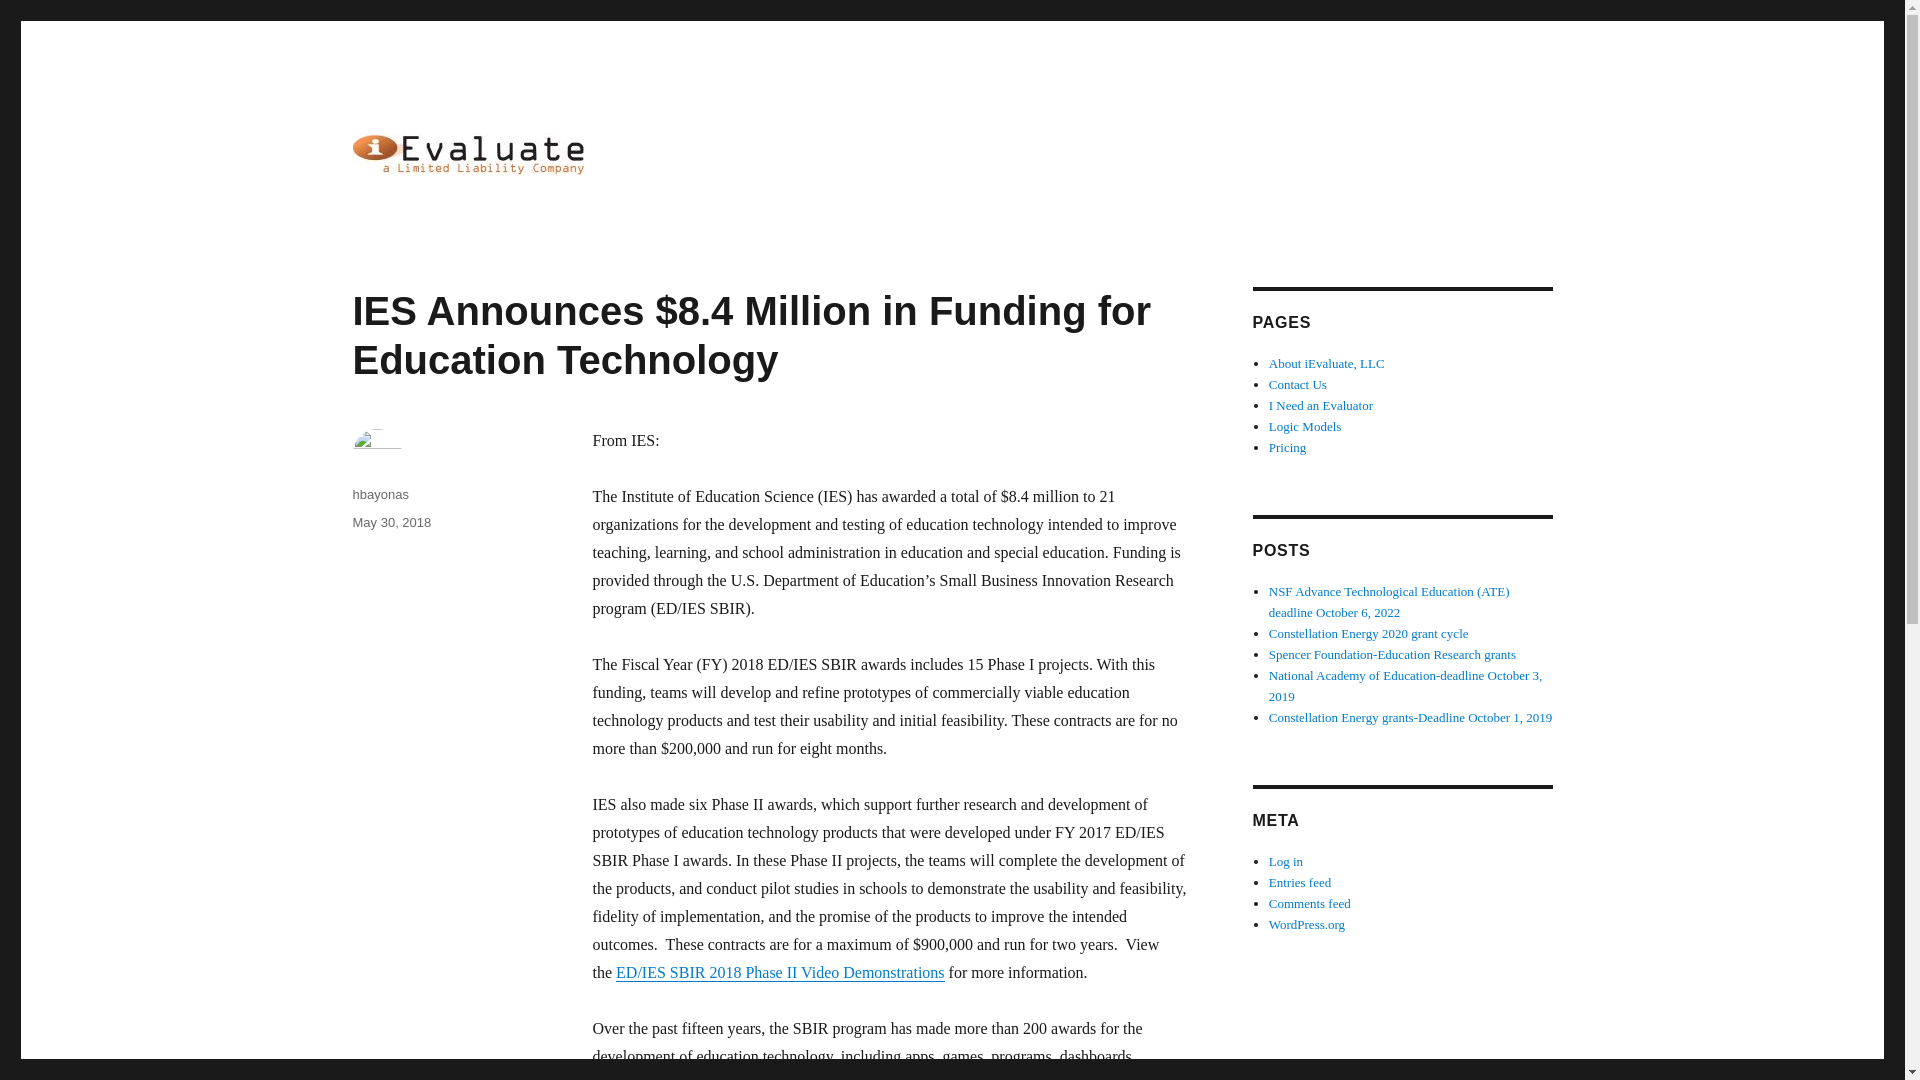  Describe the element at coordinates (1306, 426) in the screenshot. I see `Logic Models` at that location.